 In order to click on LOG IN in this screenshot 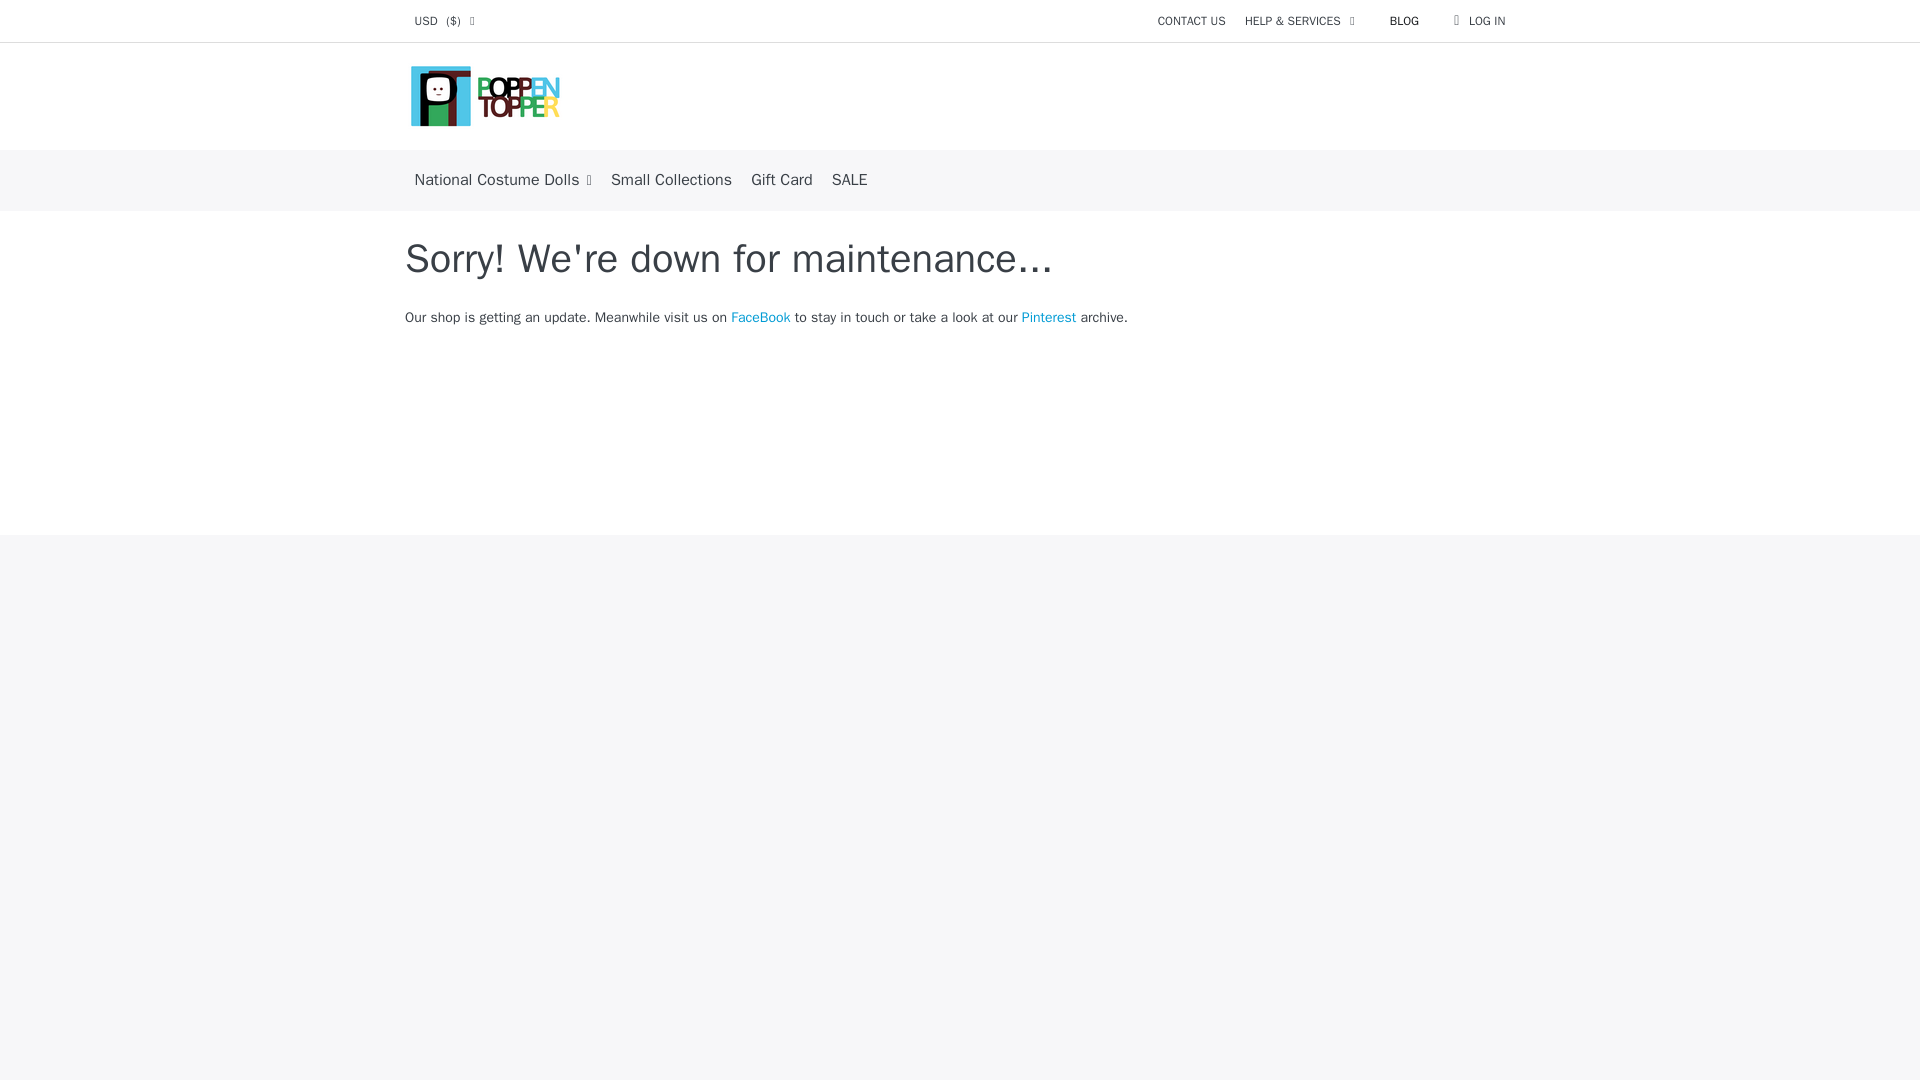, I will do `click(1480, 21)`.